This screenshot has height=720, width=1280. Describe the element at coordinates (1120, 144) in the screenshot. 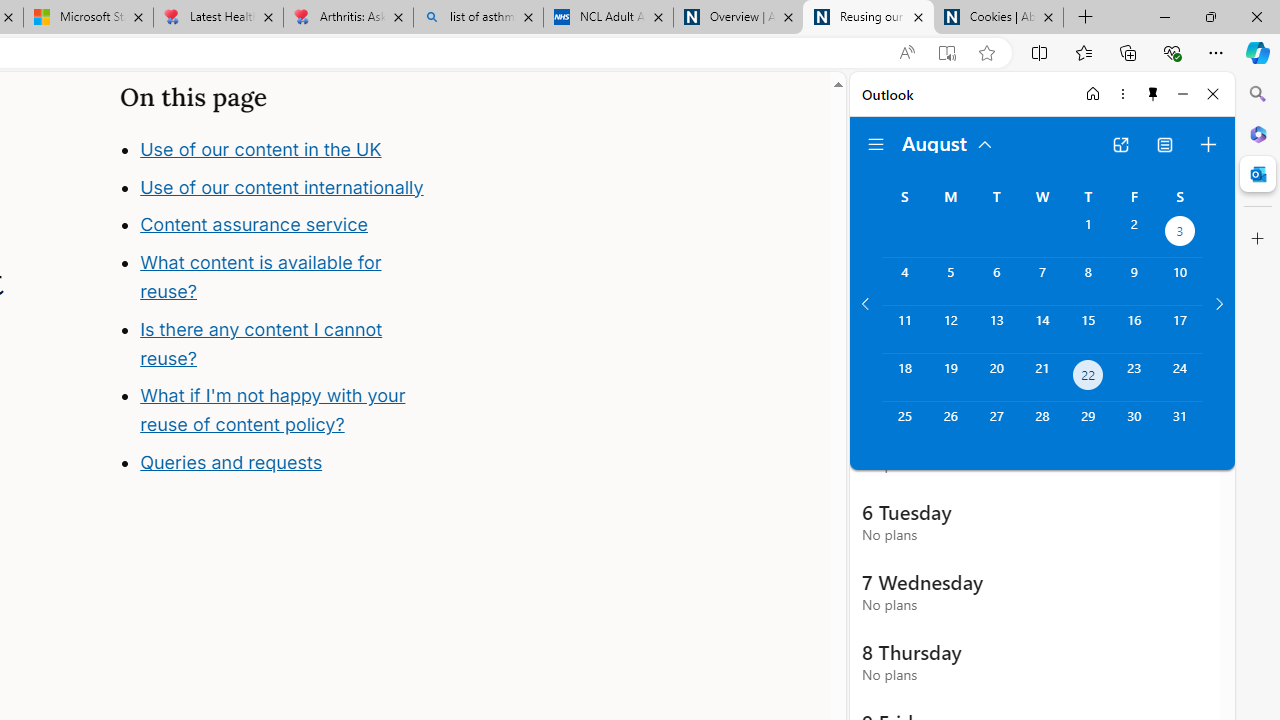

I see `Open in new tab` at that location.